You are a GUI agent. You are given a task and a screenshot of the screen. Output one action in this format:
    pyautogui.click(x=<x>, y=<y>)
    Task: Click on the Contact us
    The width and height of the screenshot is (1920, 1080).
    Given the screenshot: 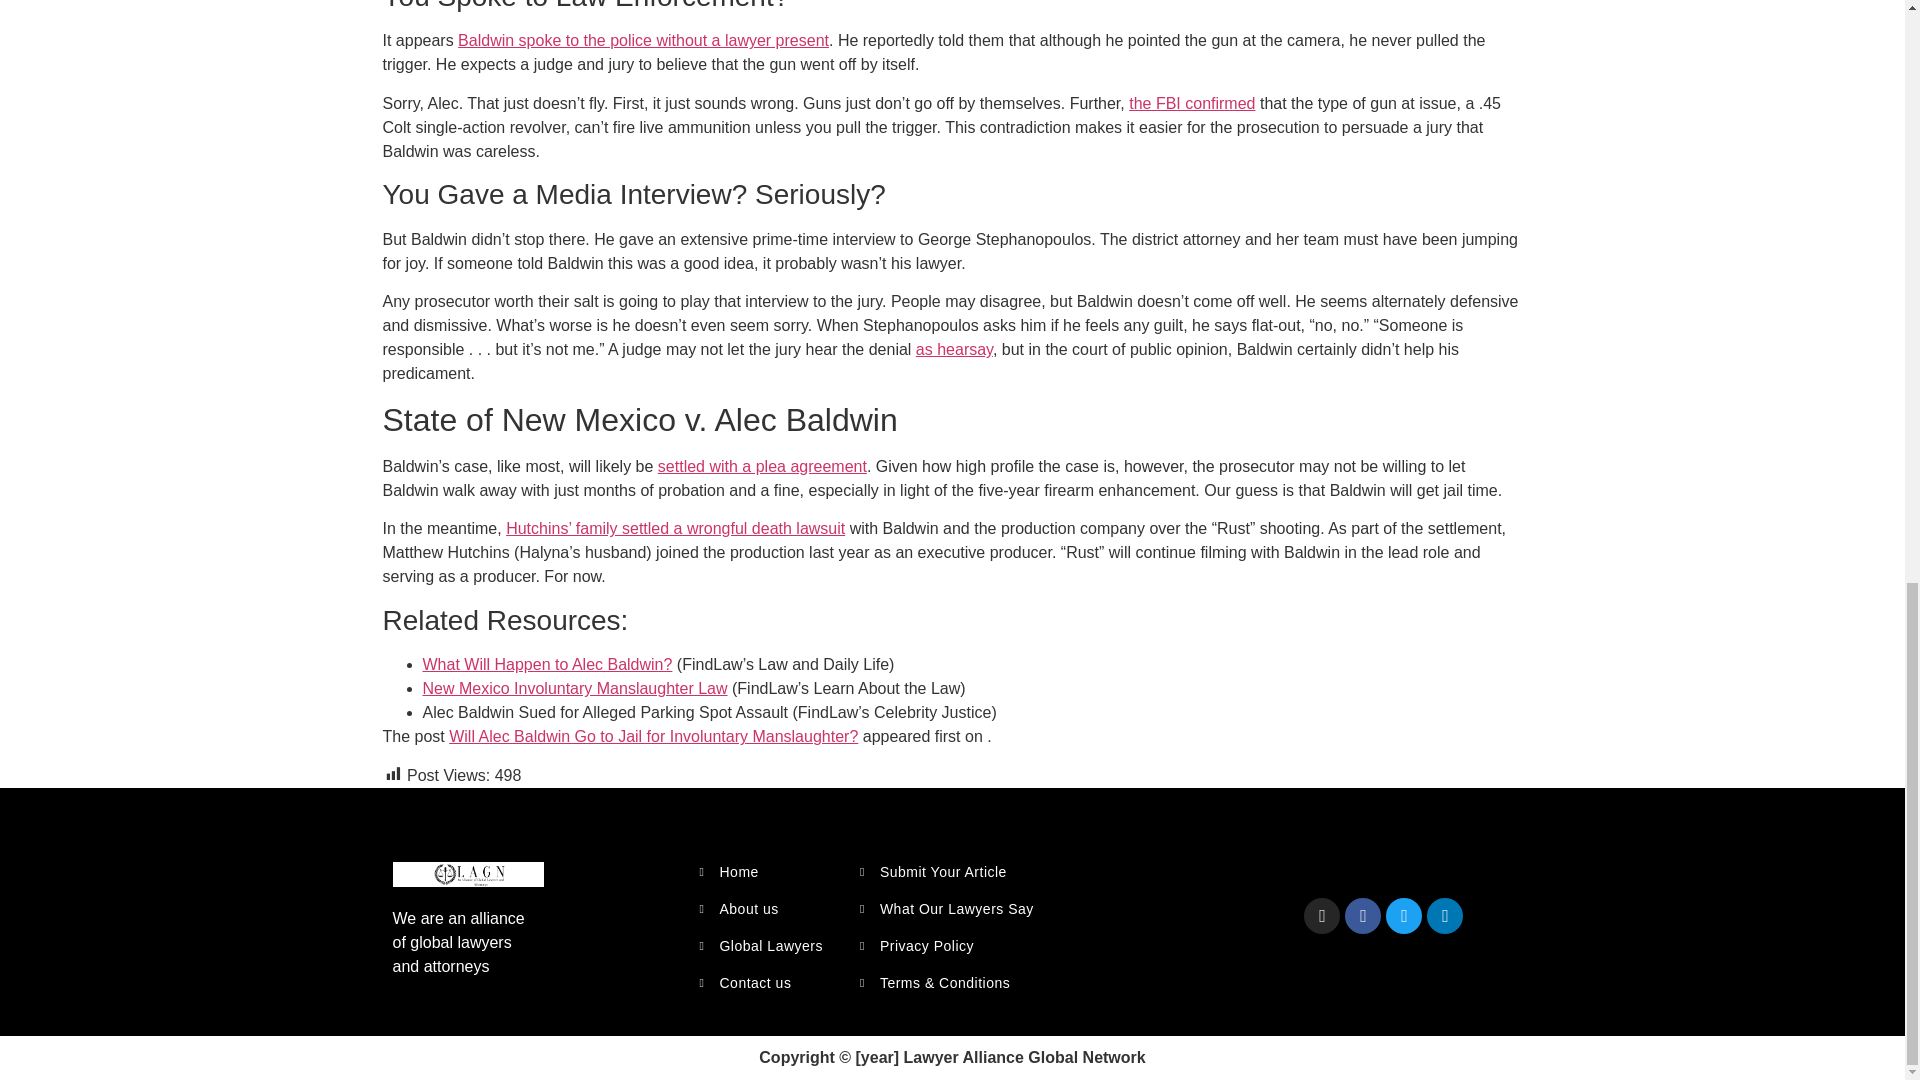 What is the action you would take?
    pyautogui.click(x=768, y=983)
    